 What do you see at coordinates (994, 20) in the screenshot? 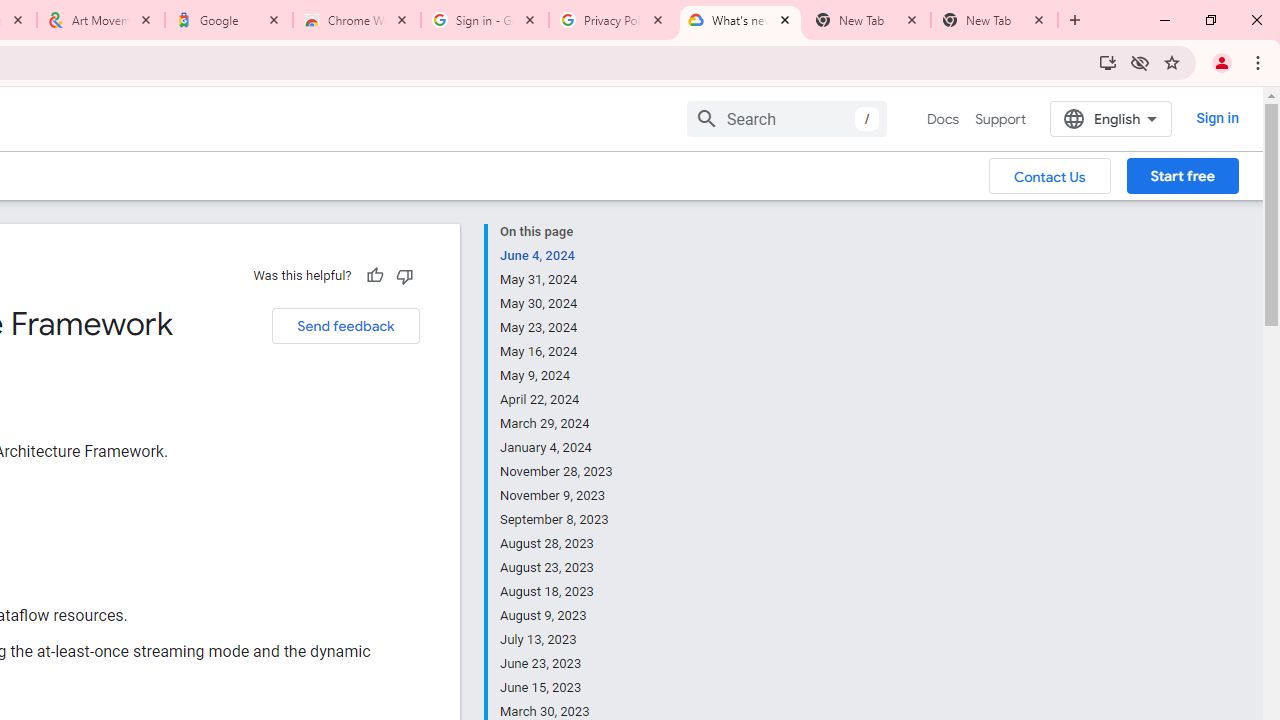
I see `New Tab` at bounding box center [994, 20].